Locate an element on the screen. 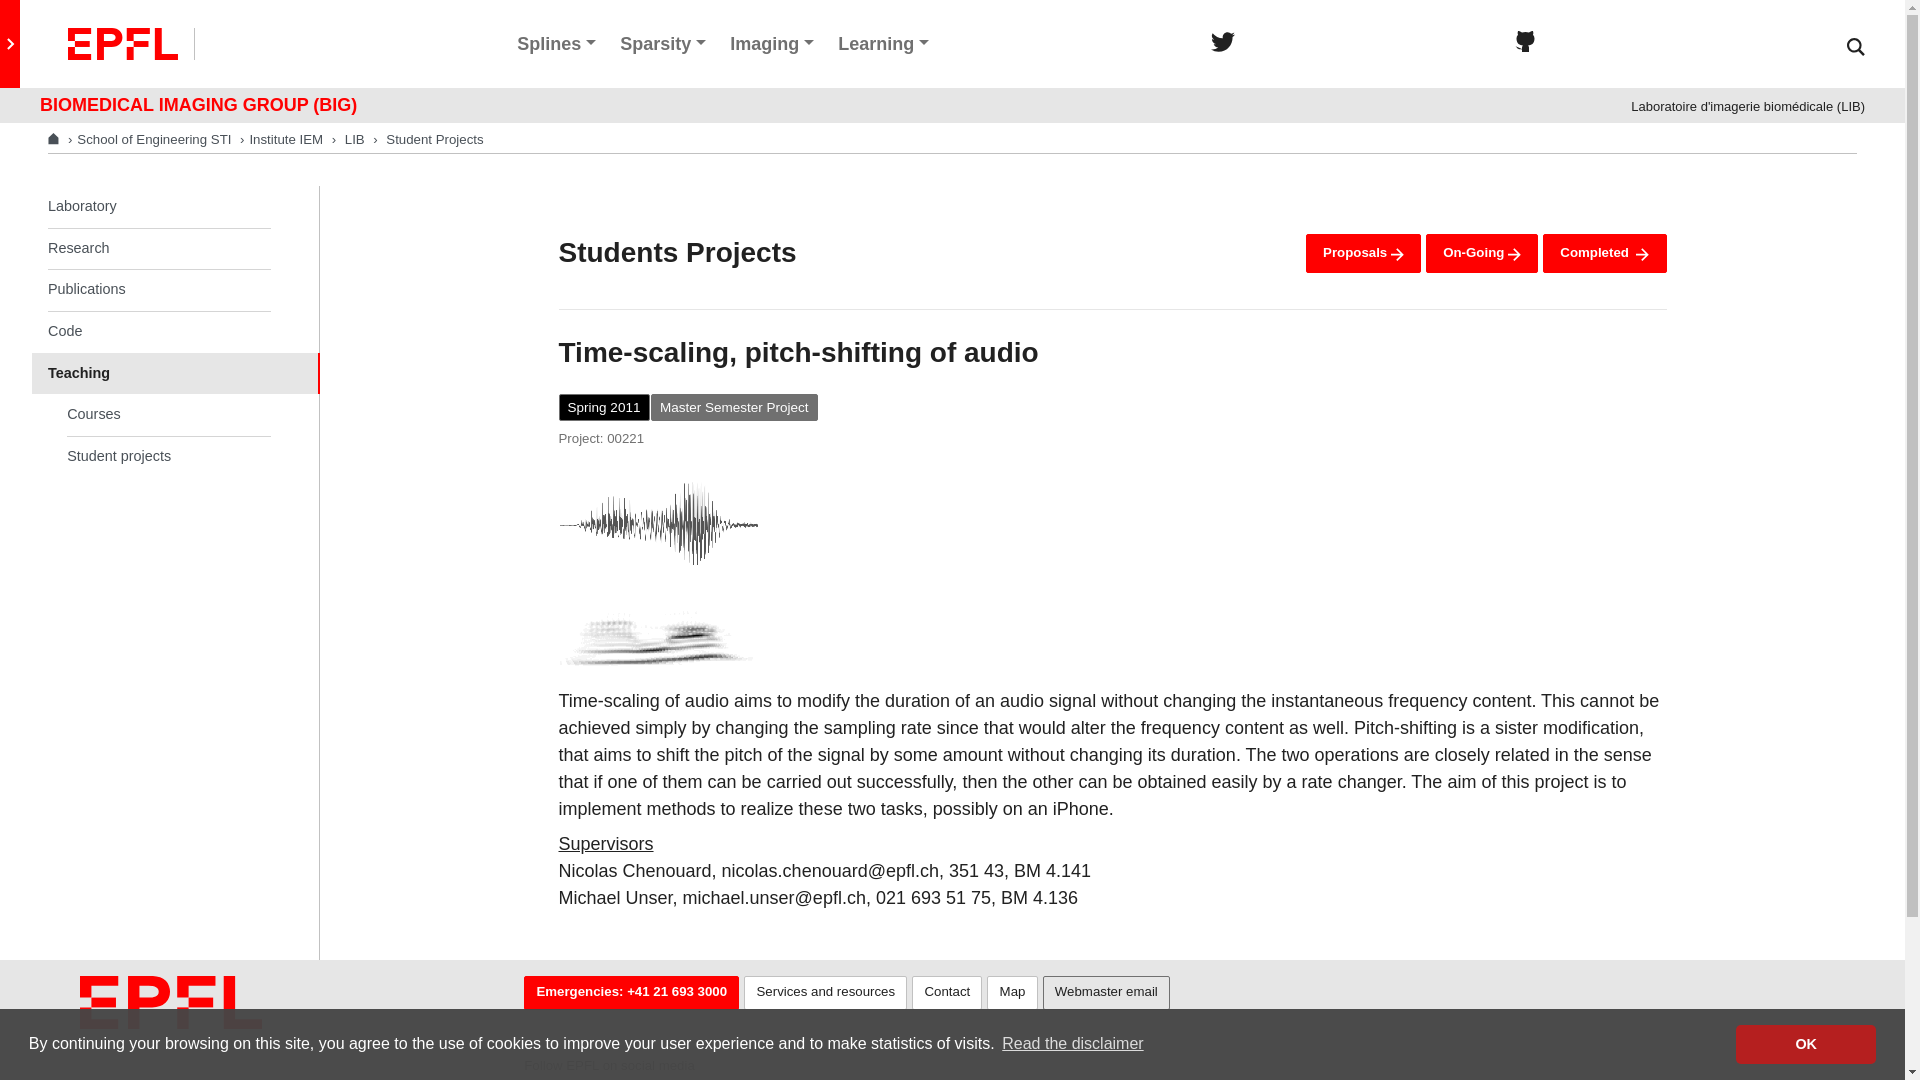 The width and height of the screenshot is (1920, 1080). LIB is located at coordinates (352, 138).